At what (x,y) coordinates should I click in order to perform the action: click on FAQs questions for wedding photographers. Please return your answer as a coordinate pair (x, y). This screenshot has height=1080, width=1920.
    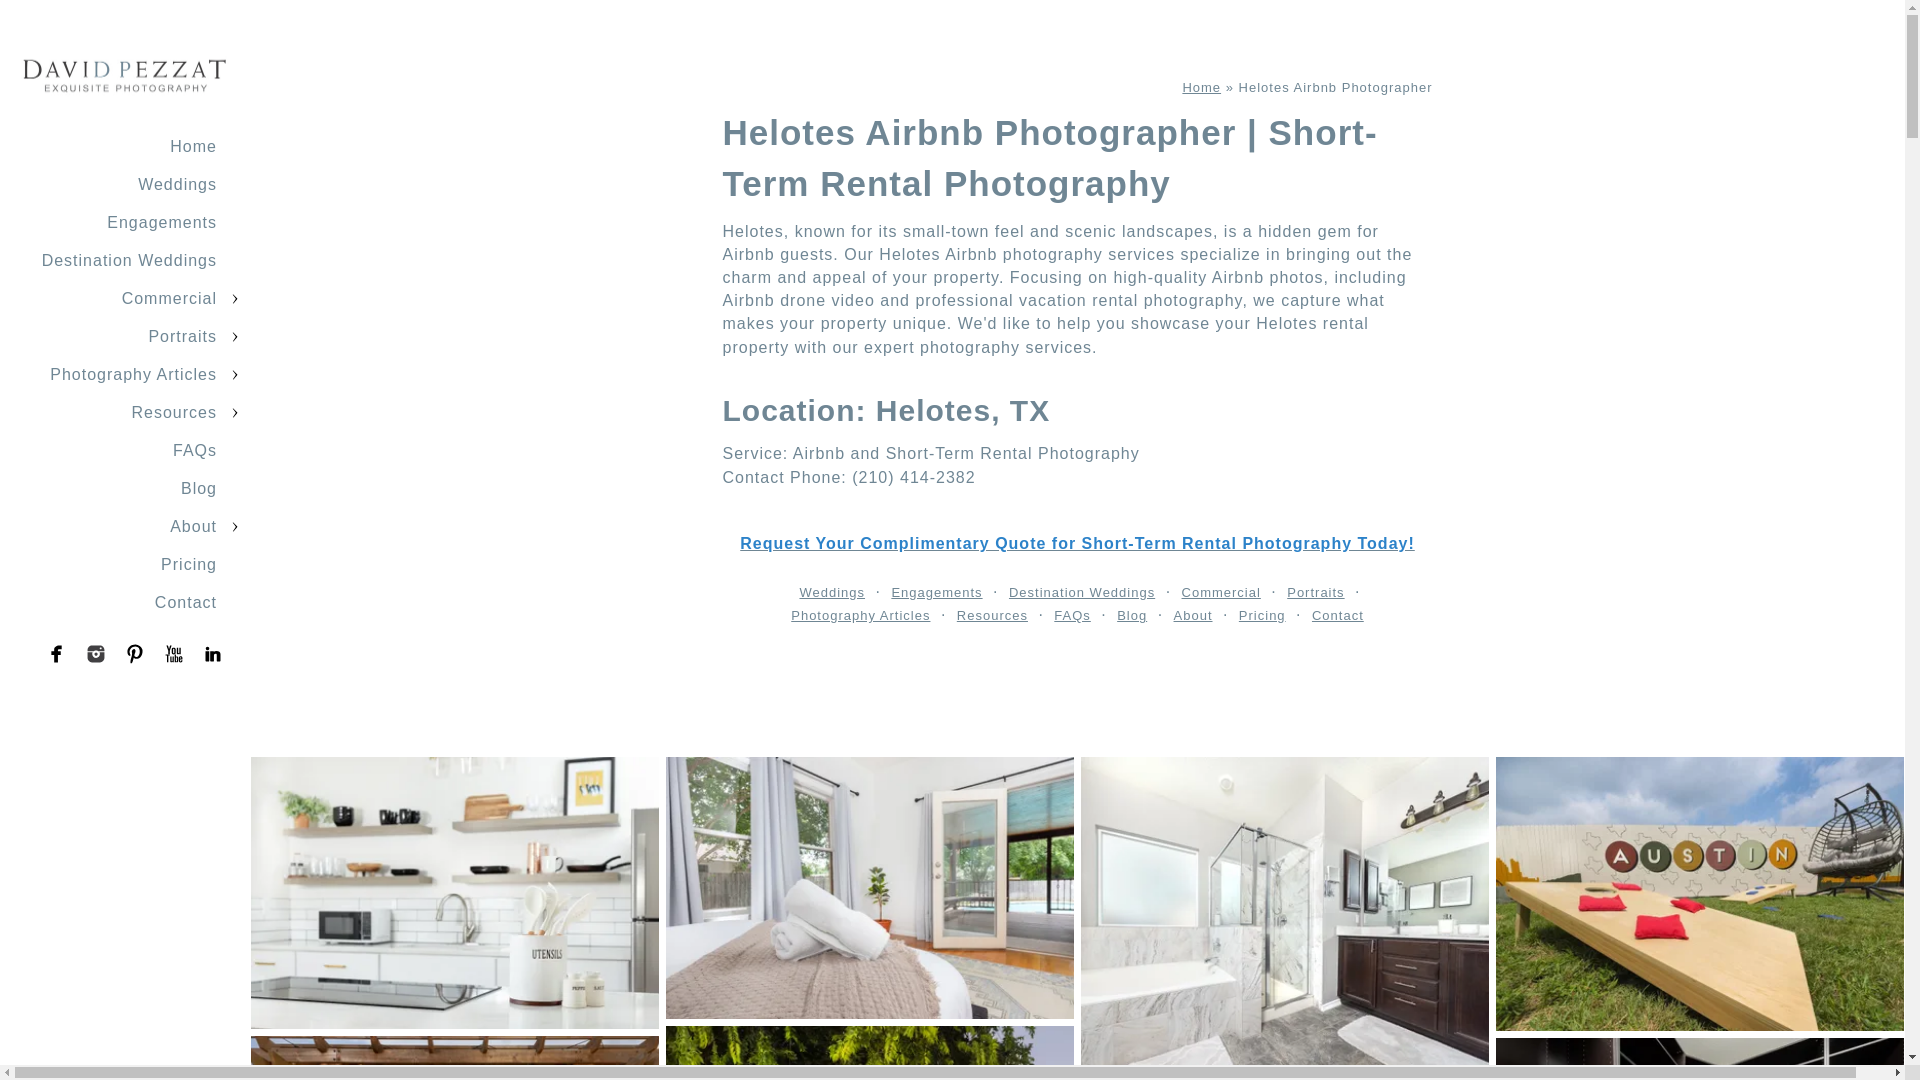
    Looking at the image, I should click on (1072, 614).